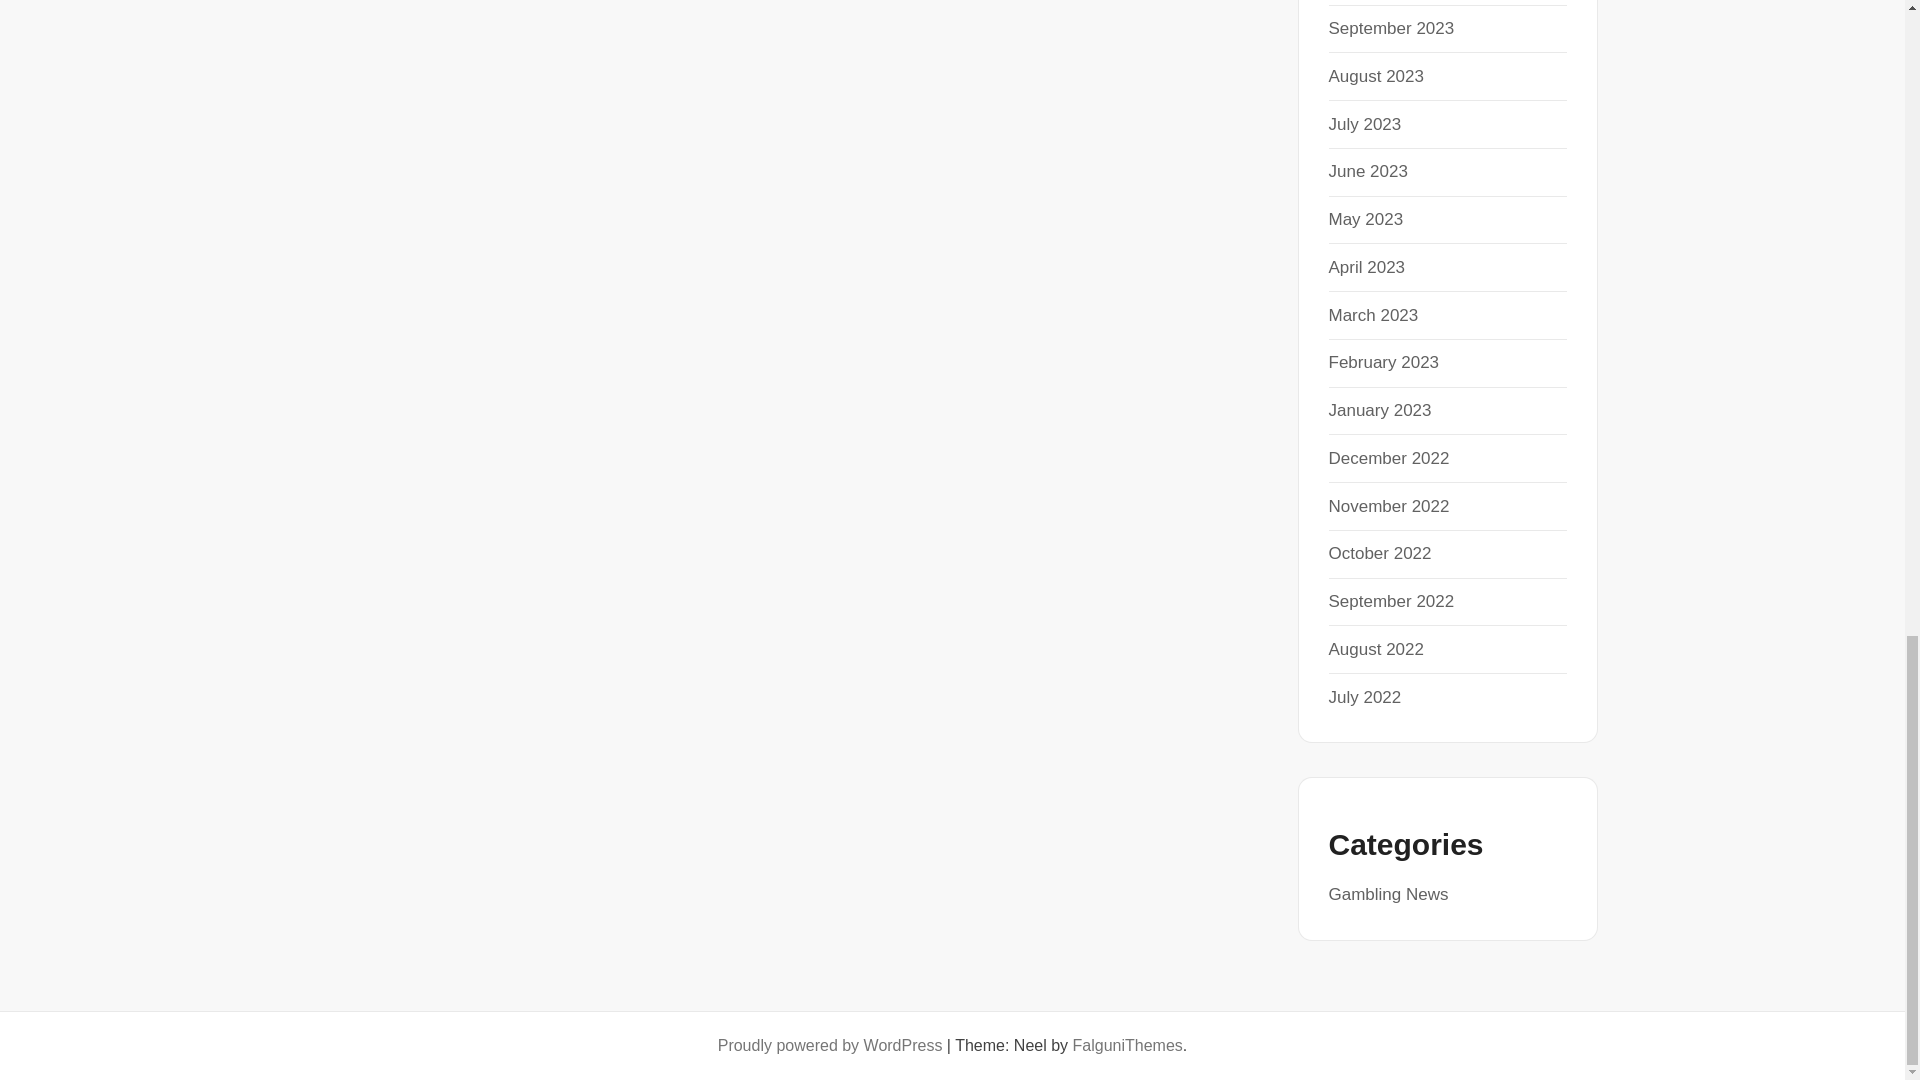 This screenshot has width=1920, height=1080. I want to click on June 2023, so click(1368, 172).